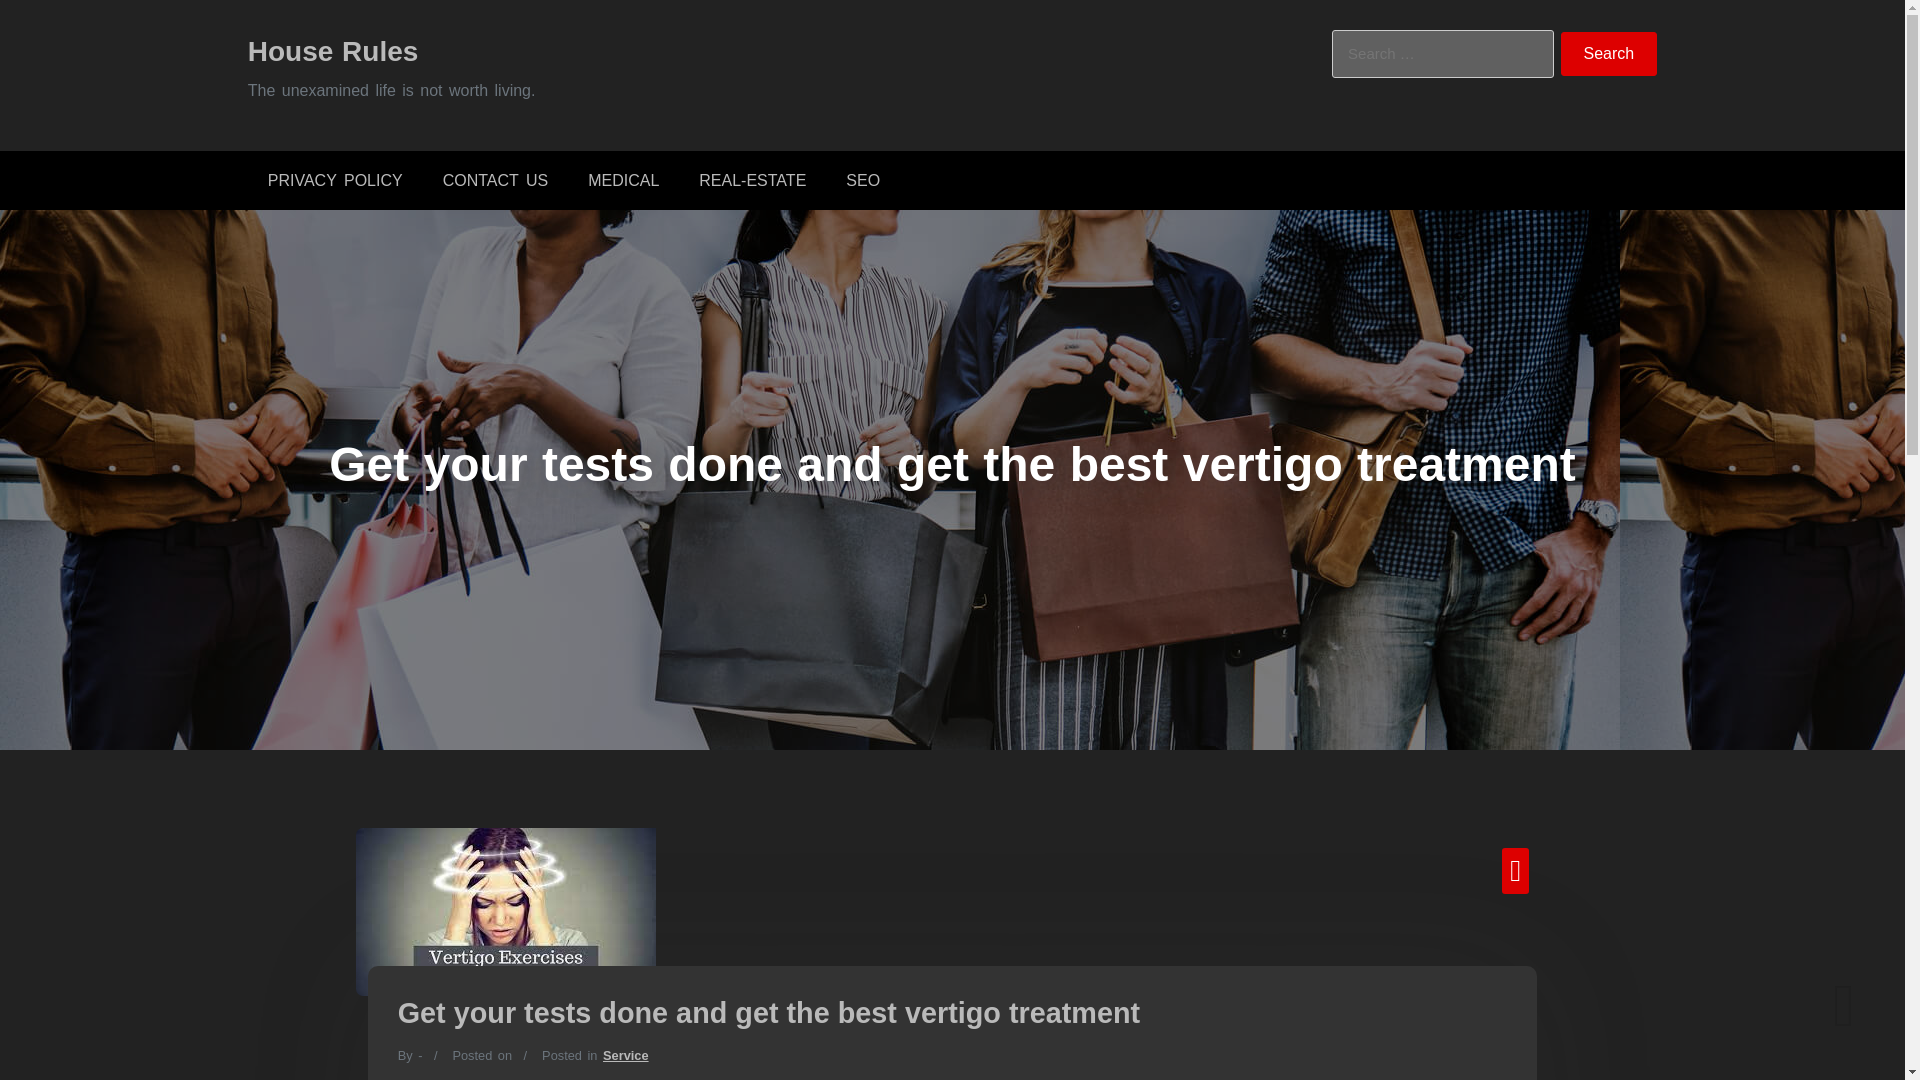  Describe the element at coordinates (334, 180) in the screenshot. I see `PRIVACY POLICY` at that location.